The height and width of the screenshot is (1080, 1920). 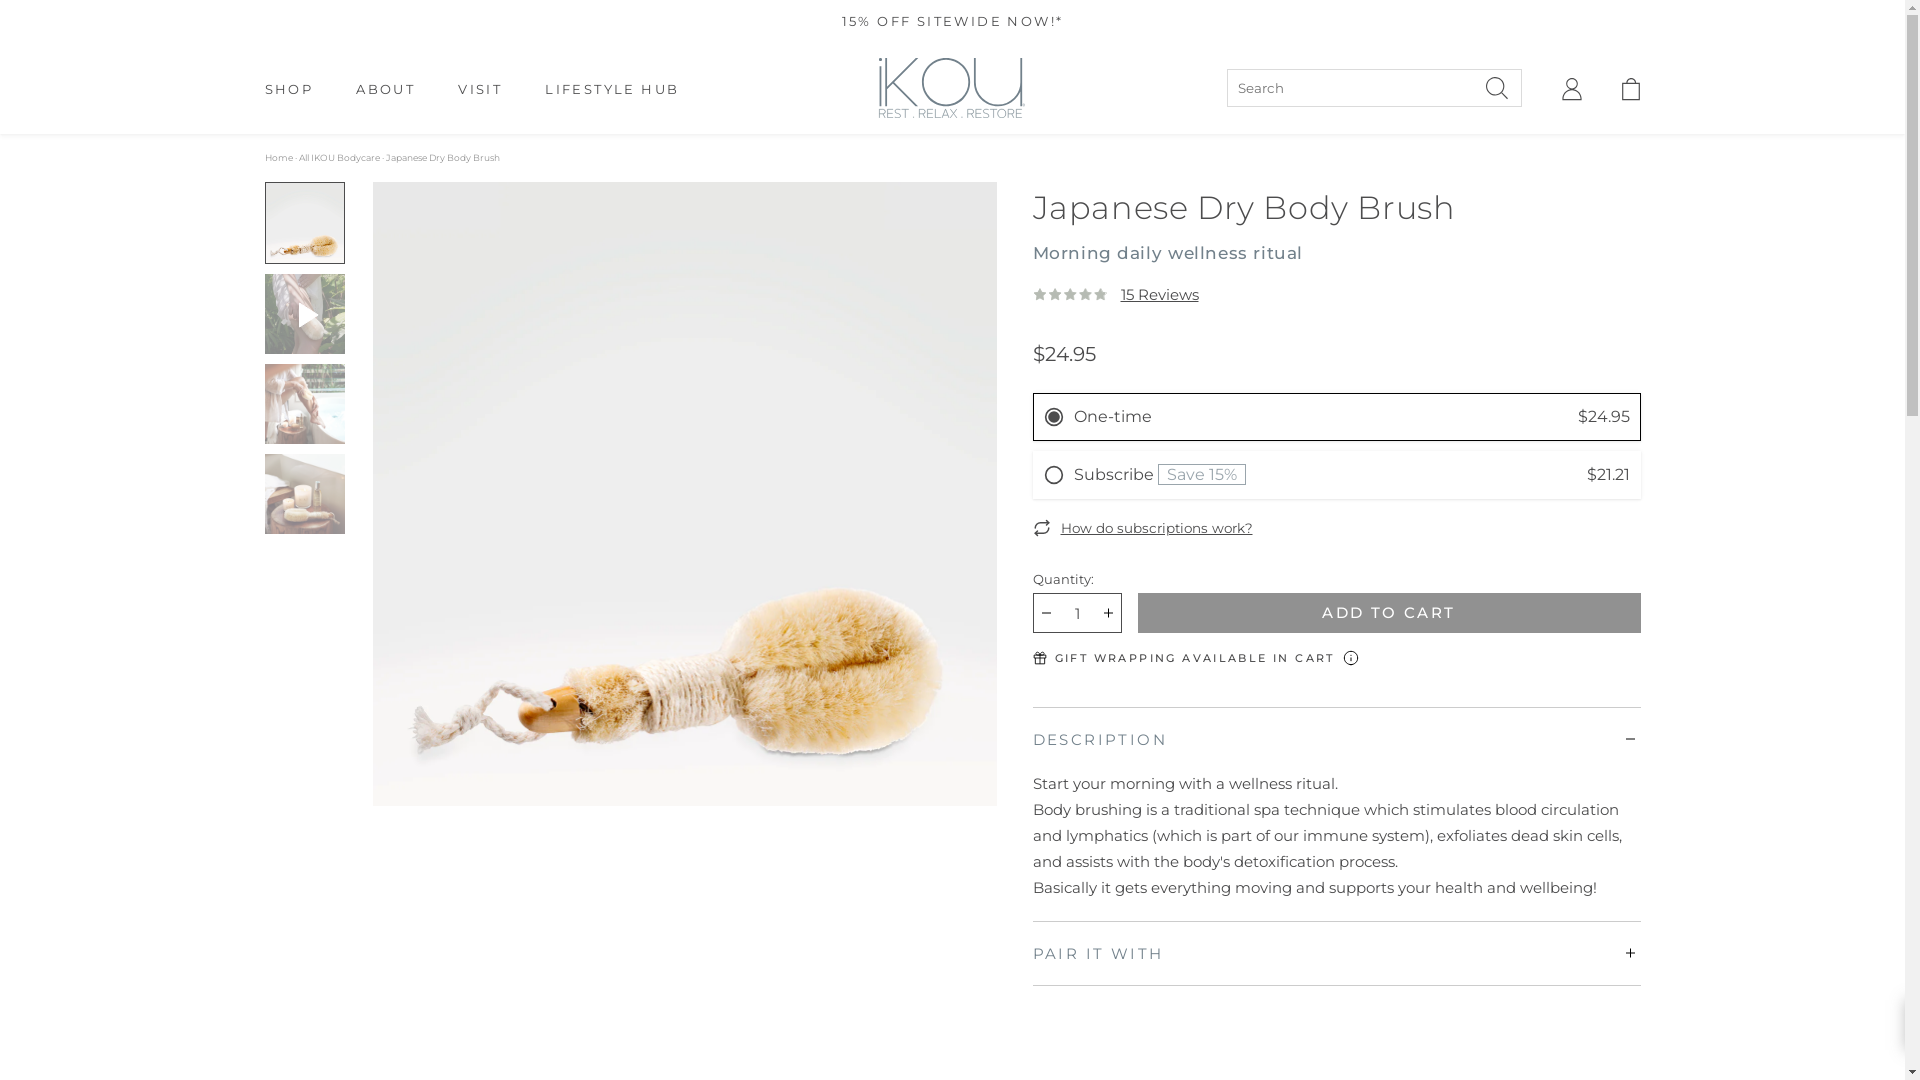 What do you see at coordinates (480, 89) in the screenshot?
I see `VISIT` at bounding box center [480, 89].